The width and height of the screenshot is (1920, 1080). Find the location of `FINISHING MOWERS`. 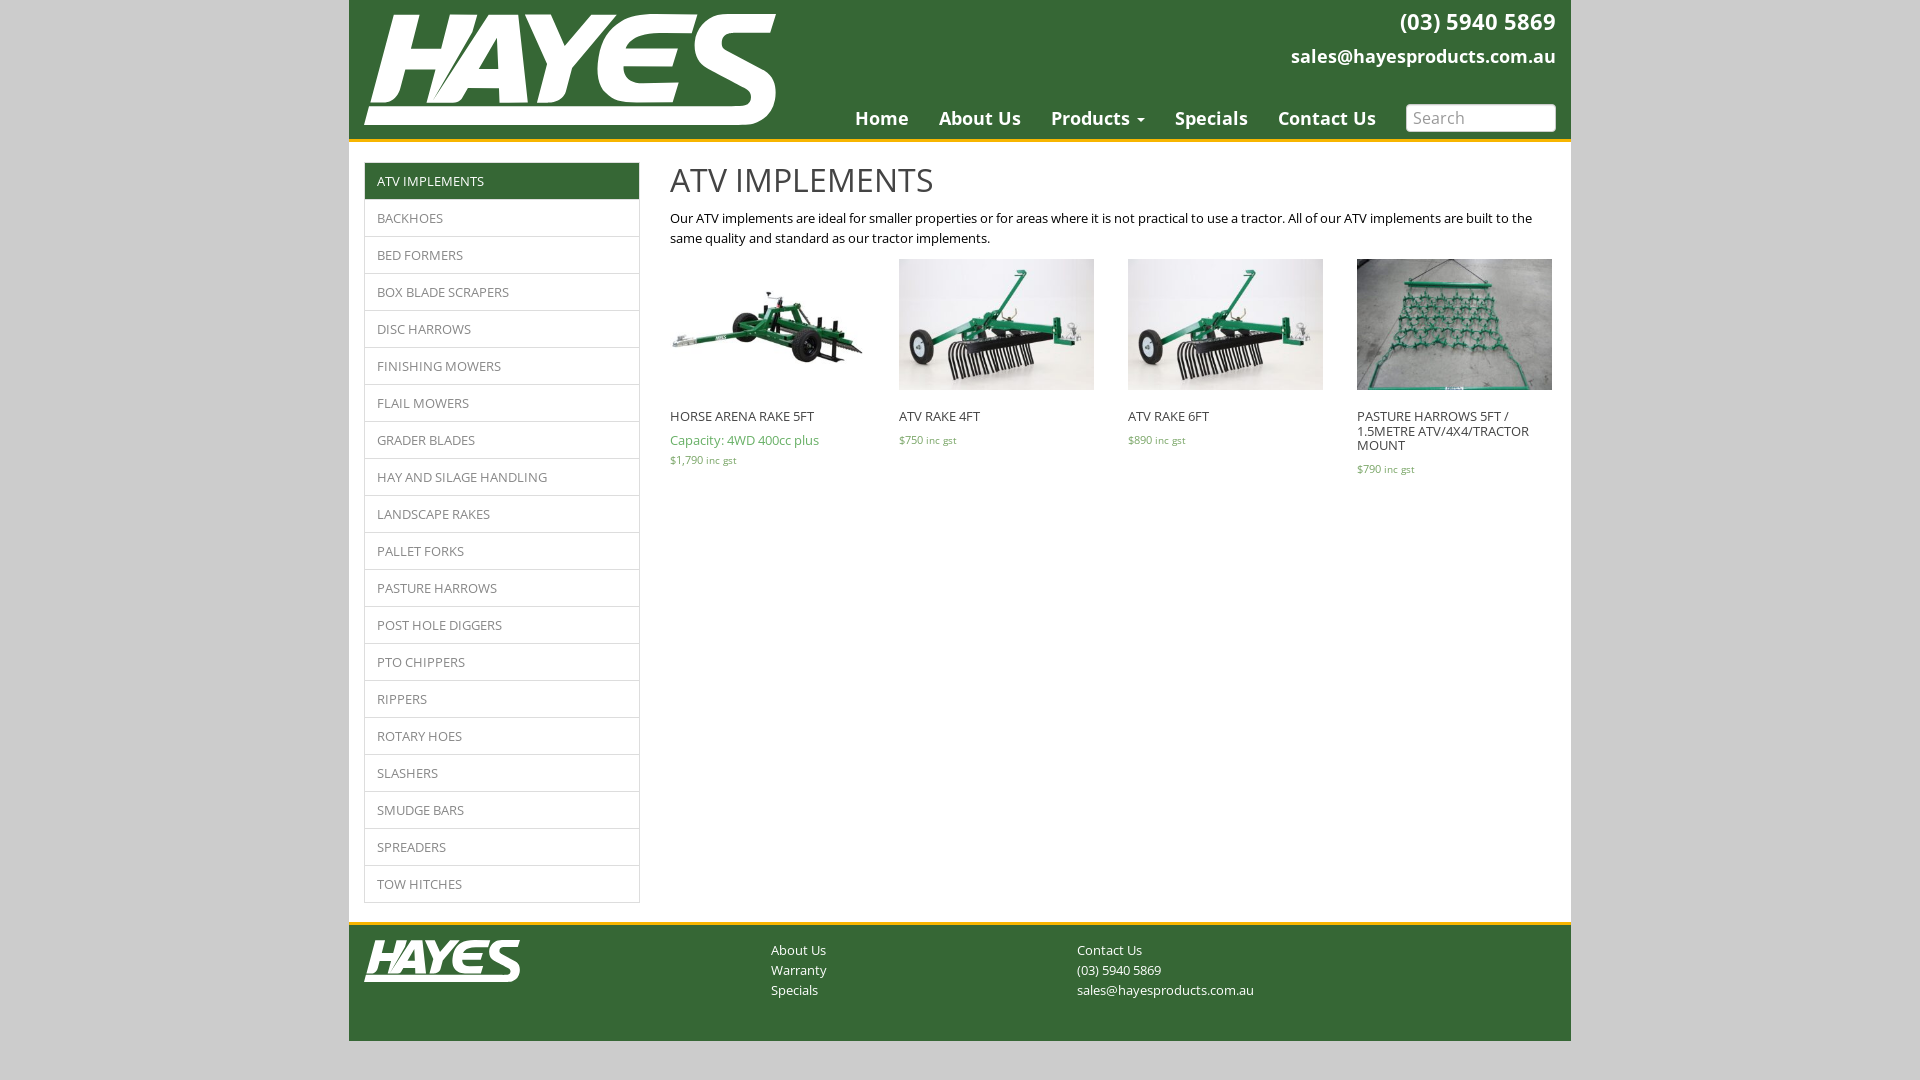

FINISHING MOWERS is located at coordinates (502, 366).